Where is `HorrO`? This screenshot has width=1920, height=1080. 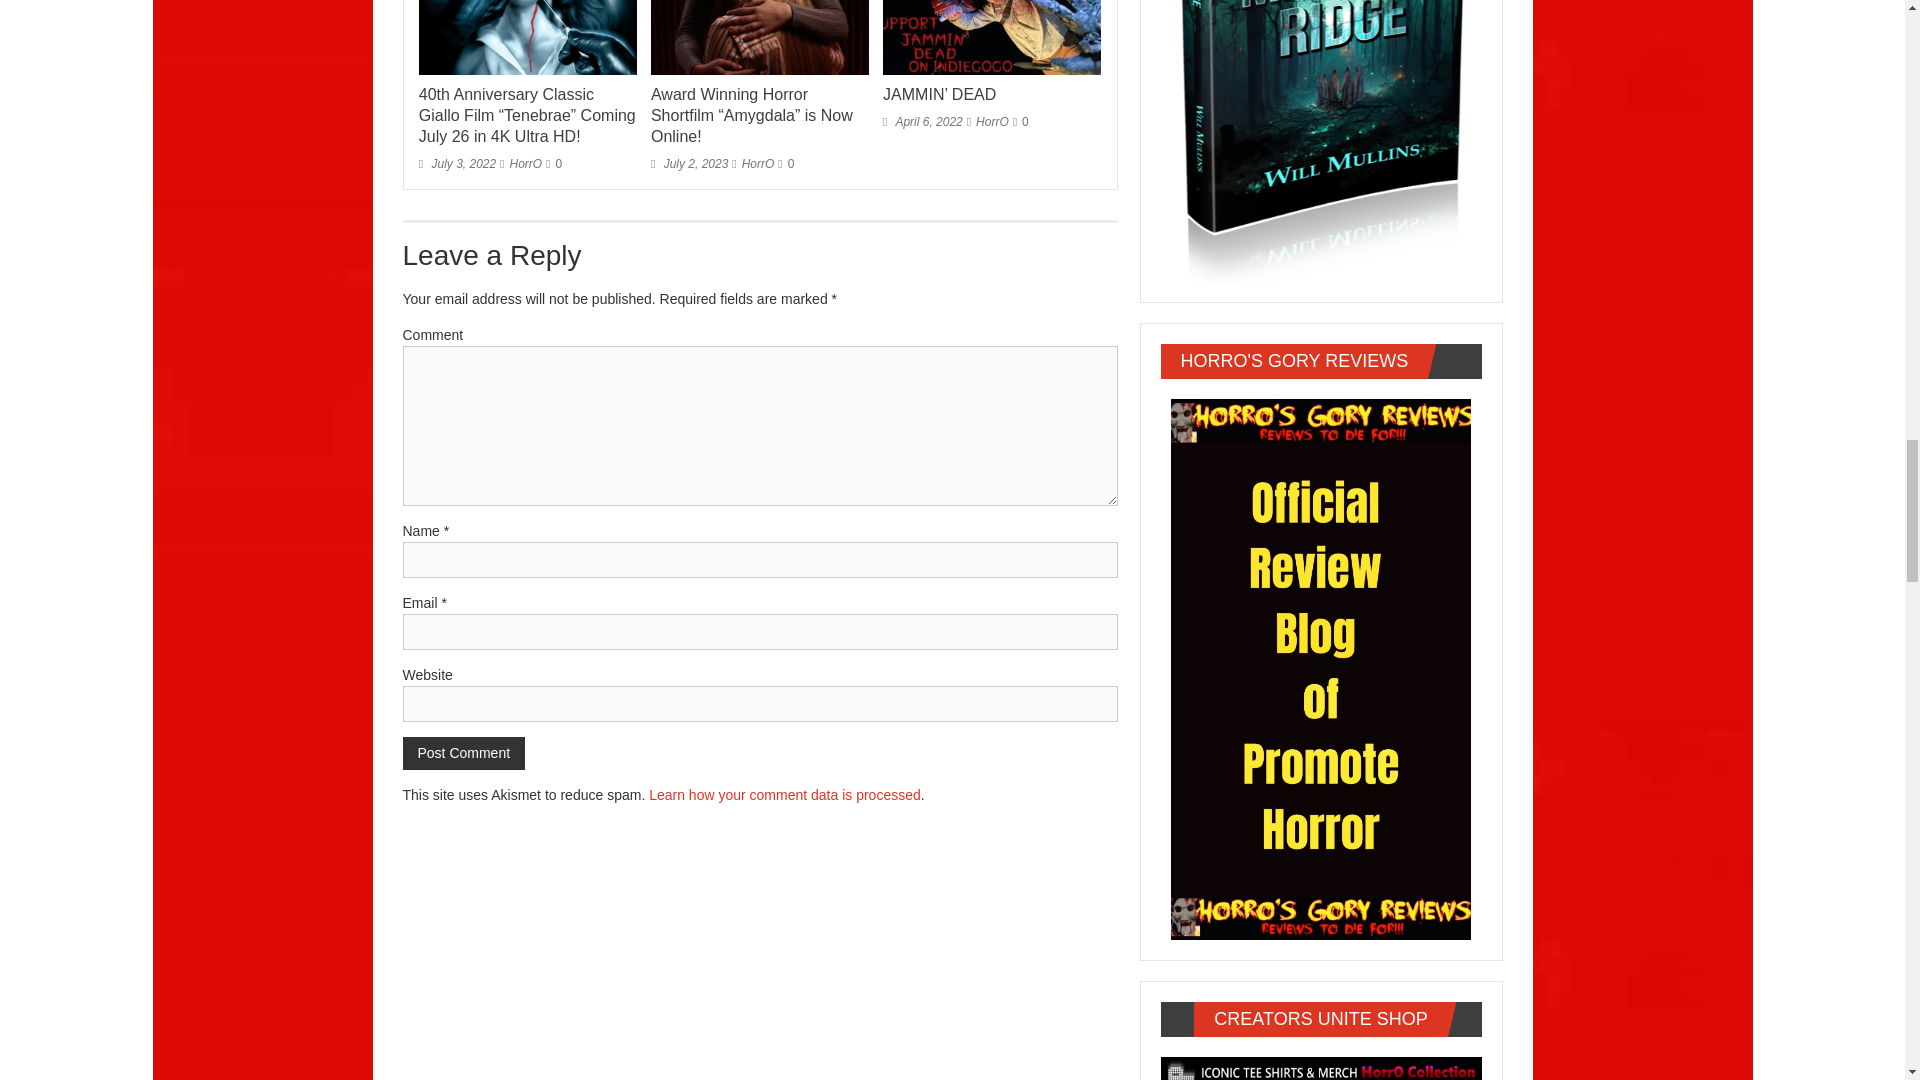 HorrO is located at coordinates (526, 163).